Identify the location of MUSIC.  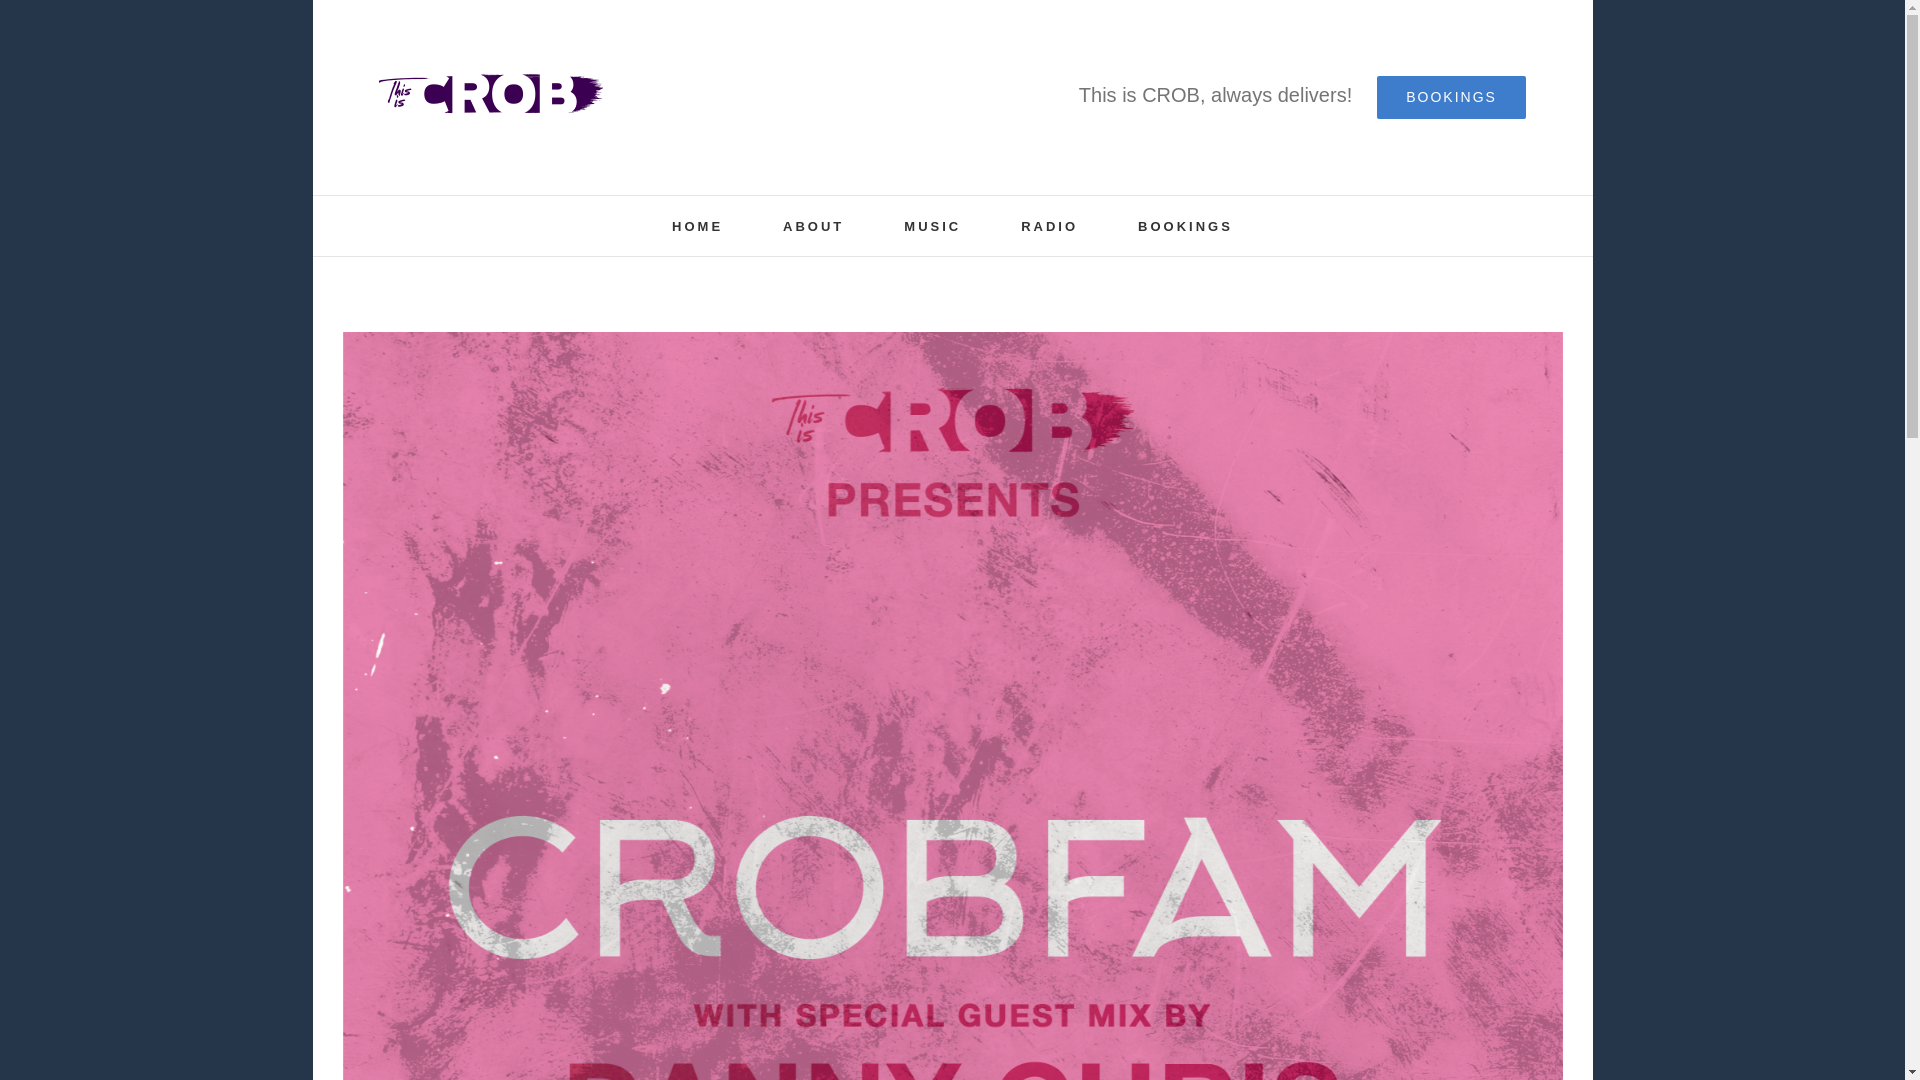
(932, 225).